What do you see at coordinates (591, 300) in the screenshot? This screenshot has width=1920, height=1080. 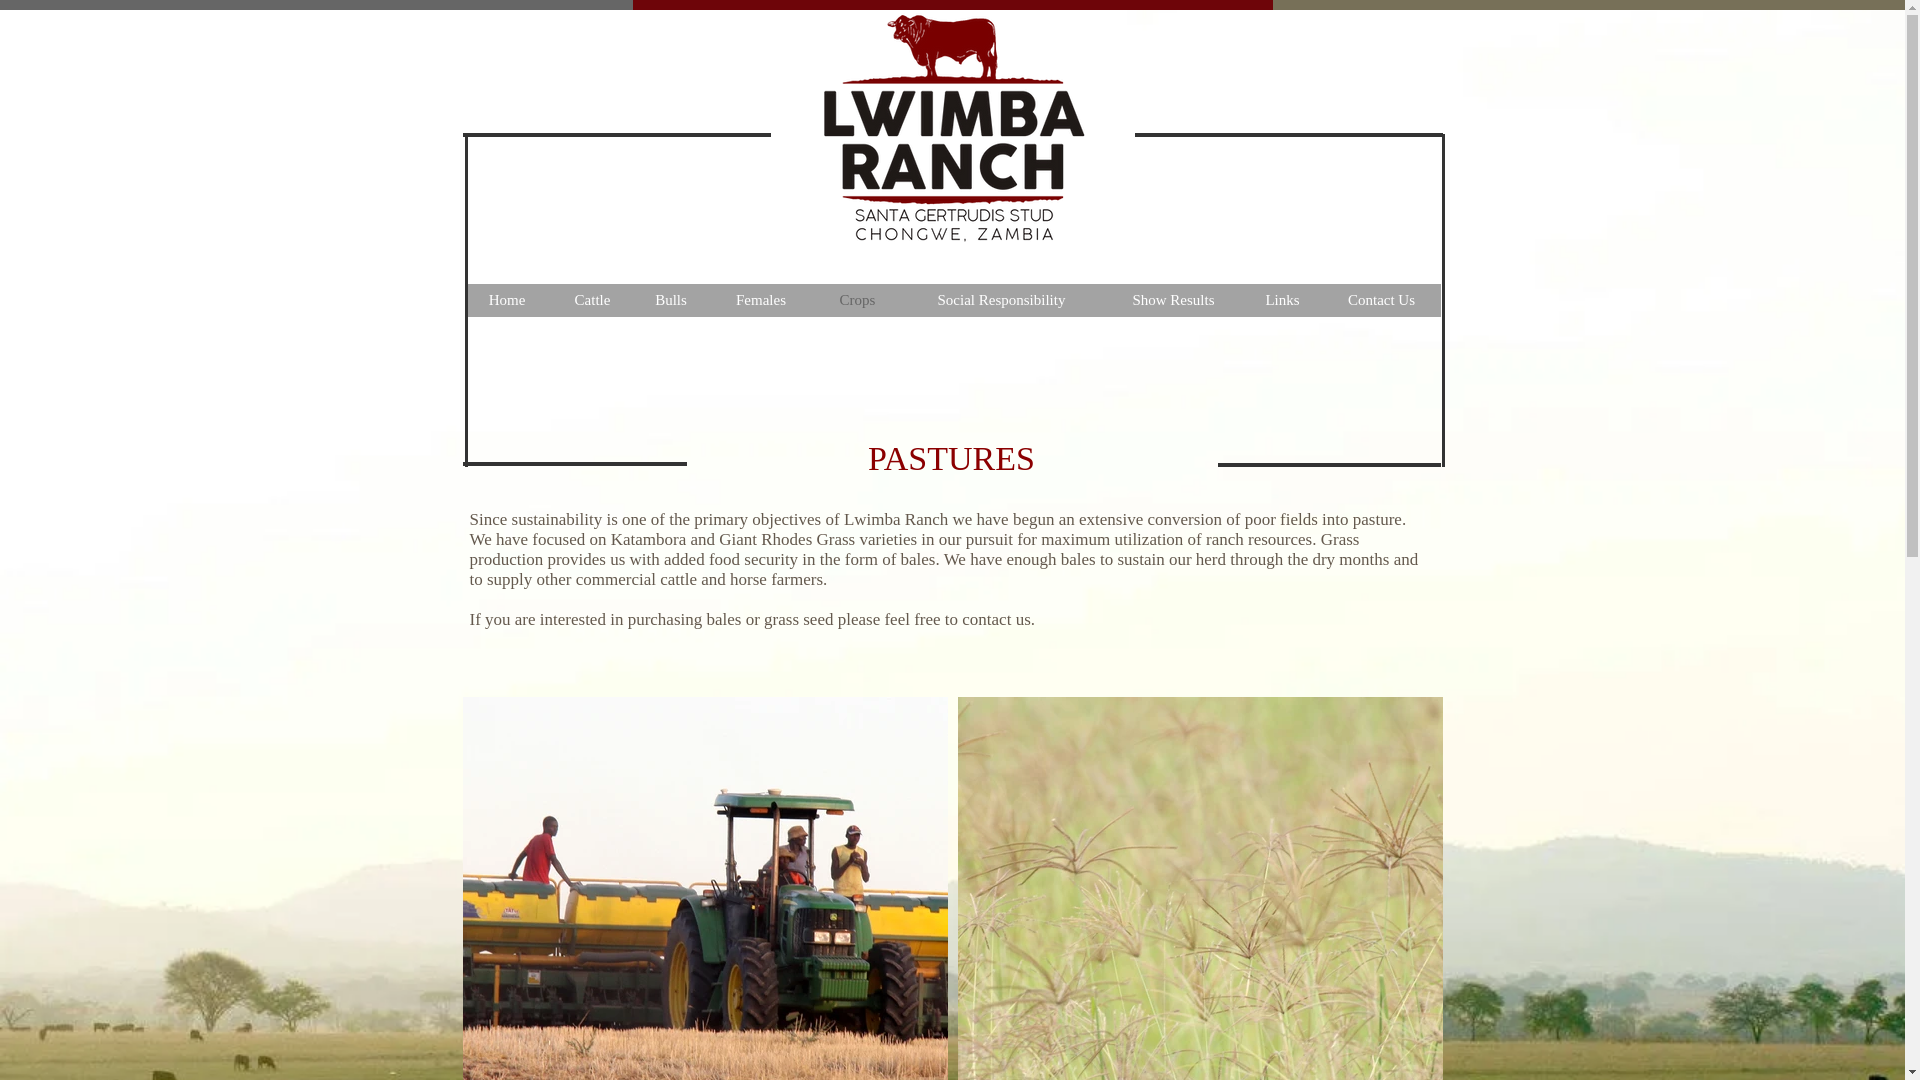 I see `Cattle` at bounding box center [591, 300].